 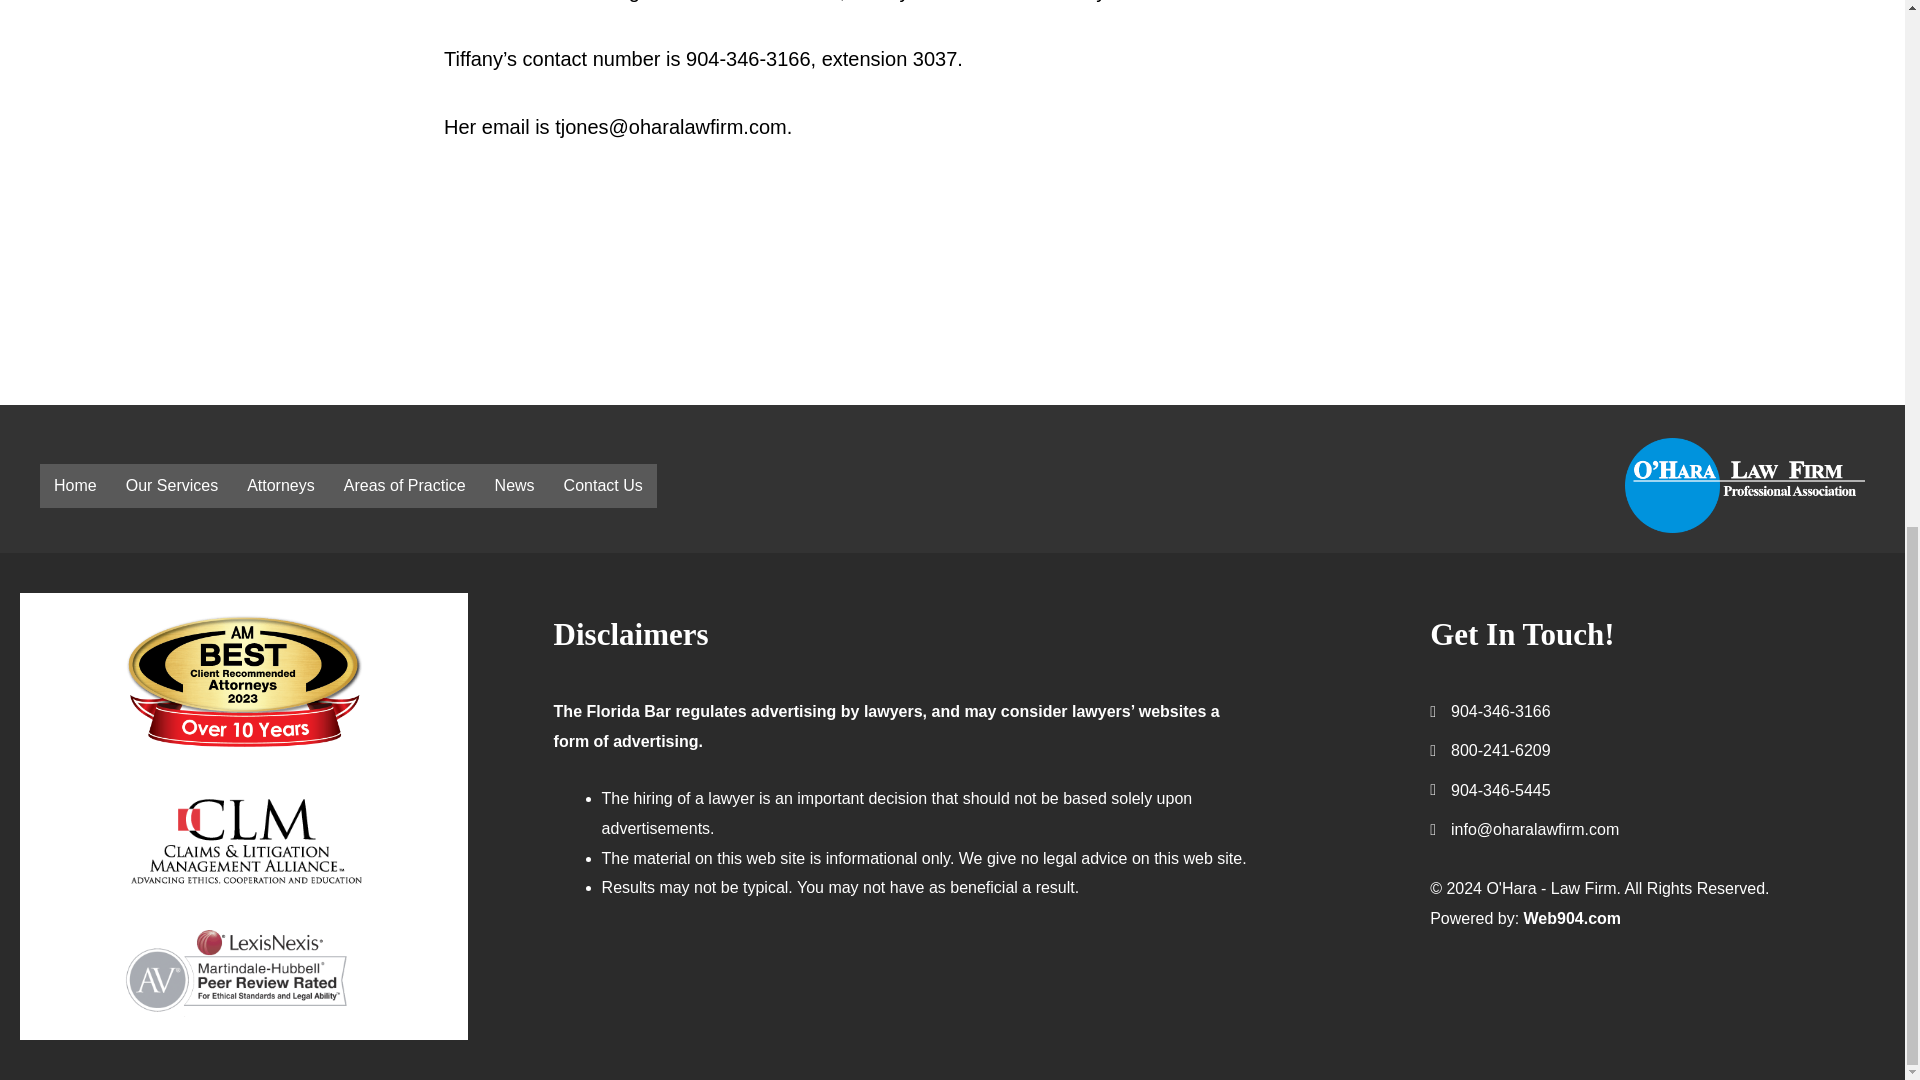 What do you see at coordinates (1744, 486) in the screenshot?
I see `logo1` at bounding box center [1744, 486].